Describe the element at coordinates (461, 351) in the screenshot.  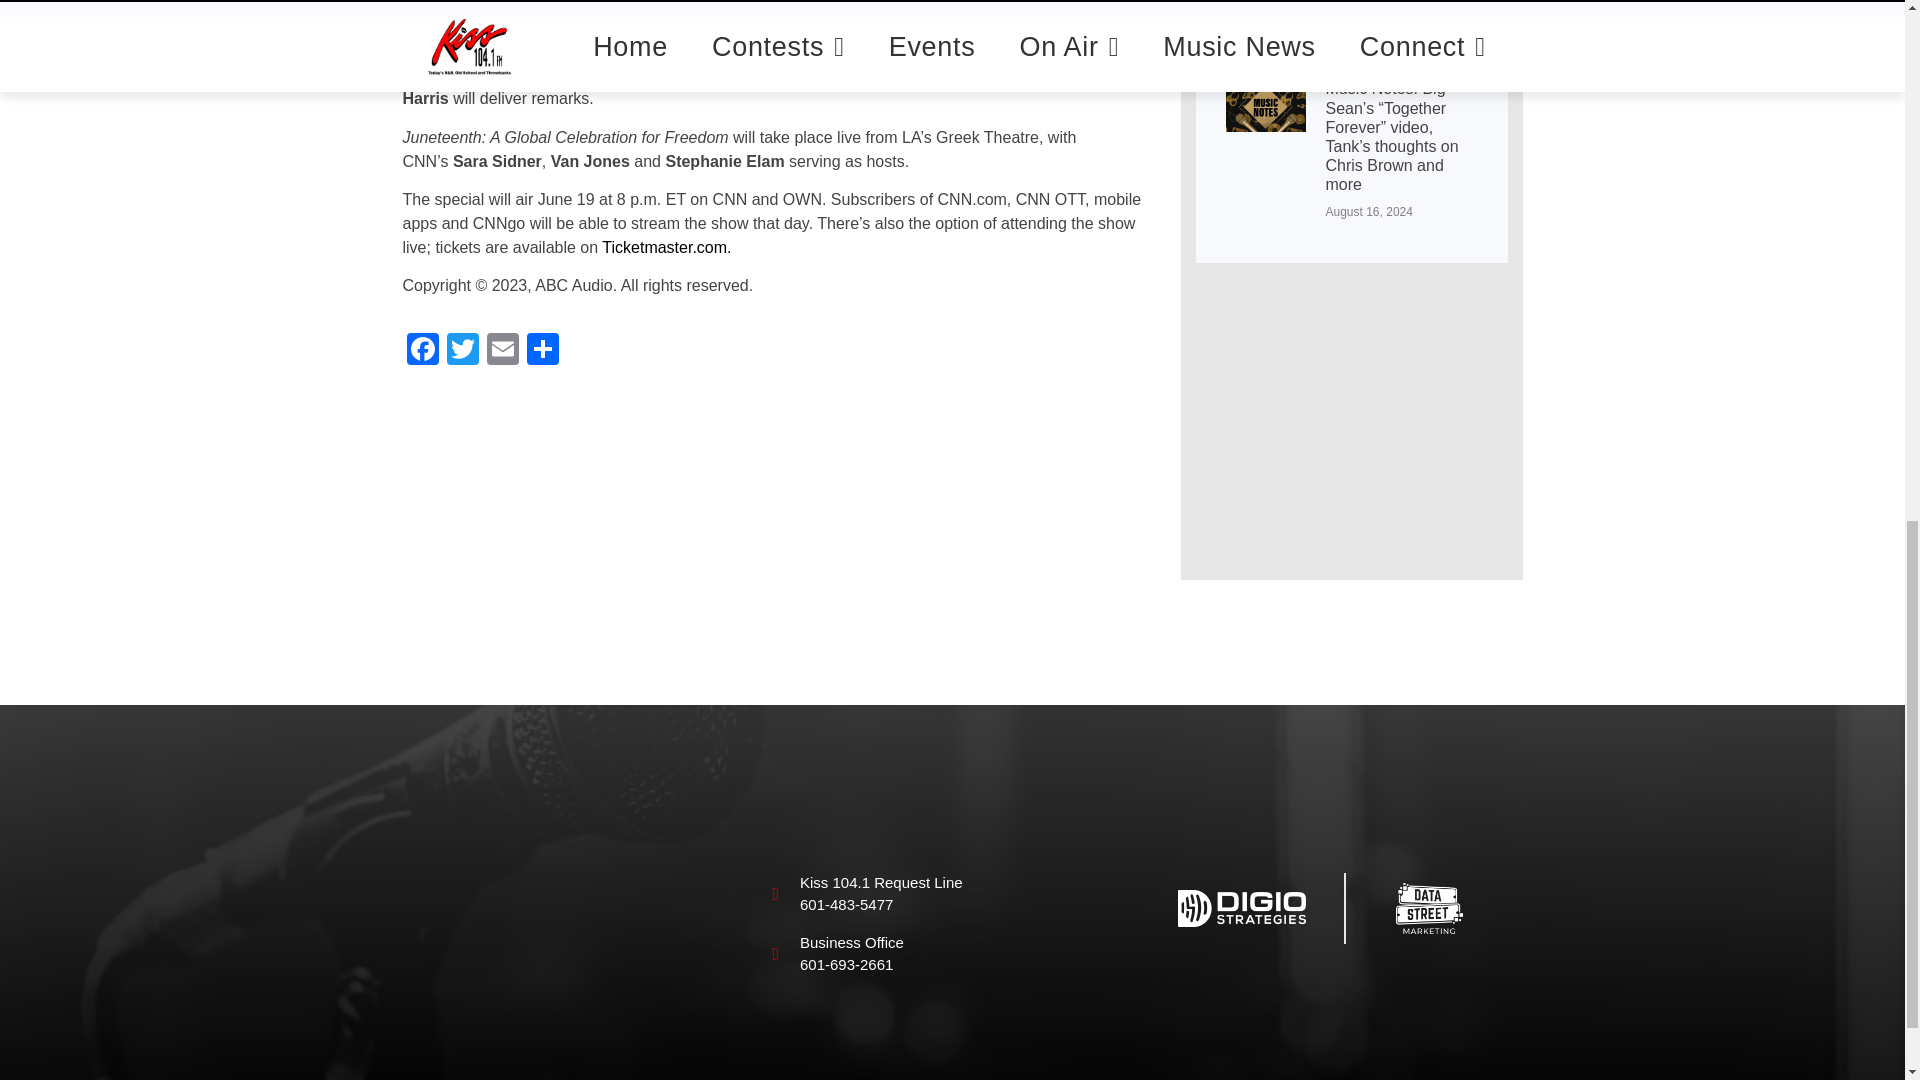
I see `Twitter` at that location.